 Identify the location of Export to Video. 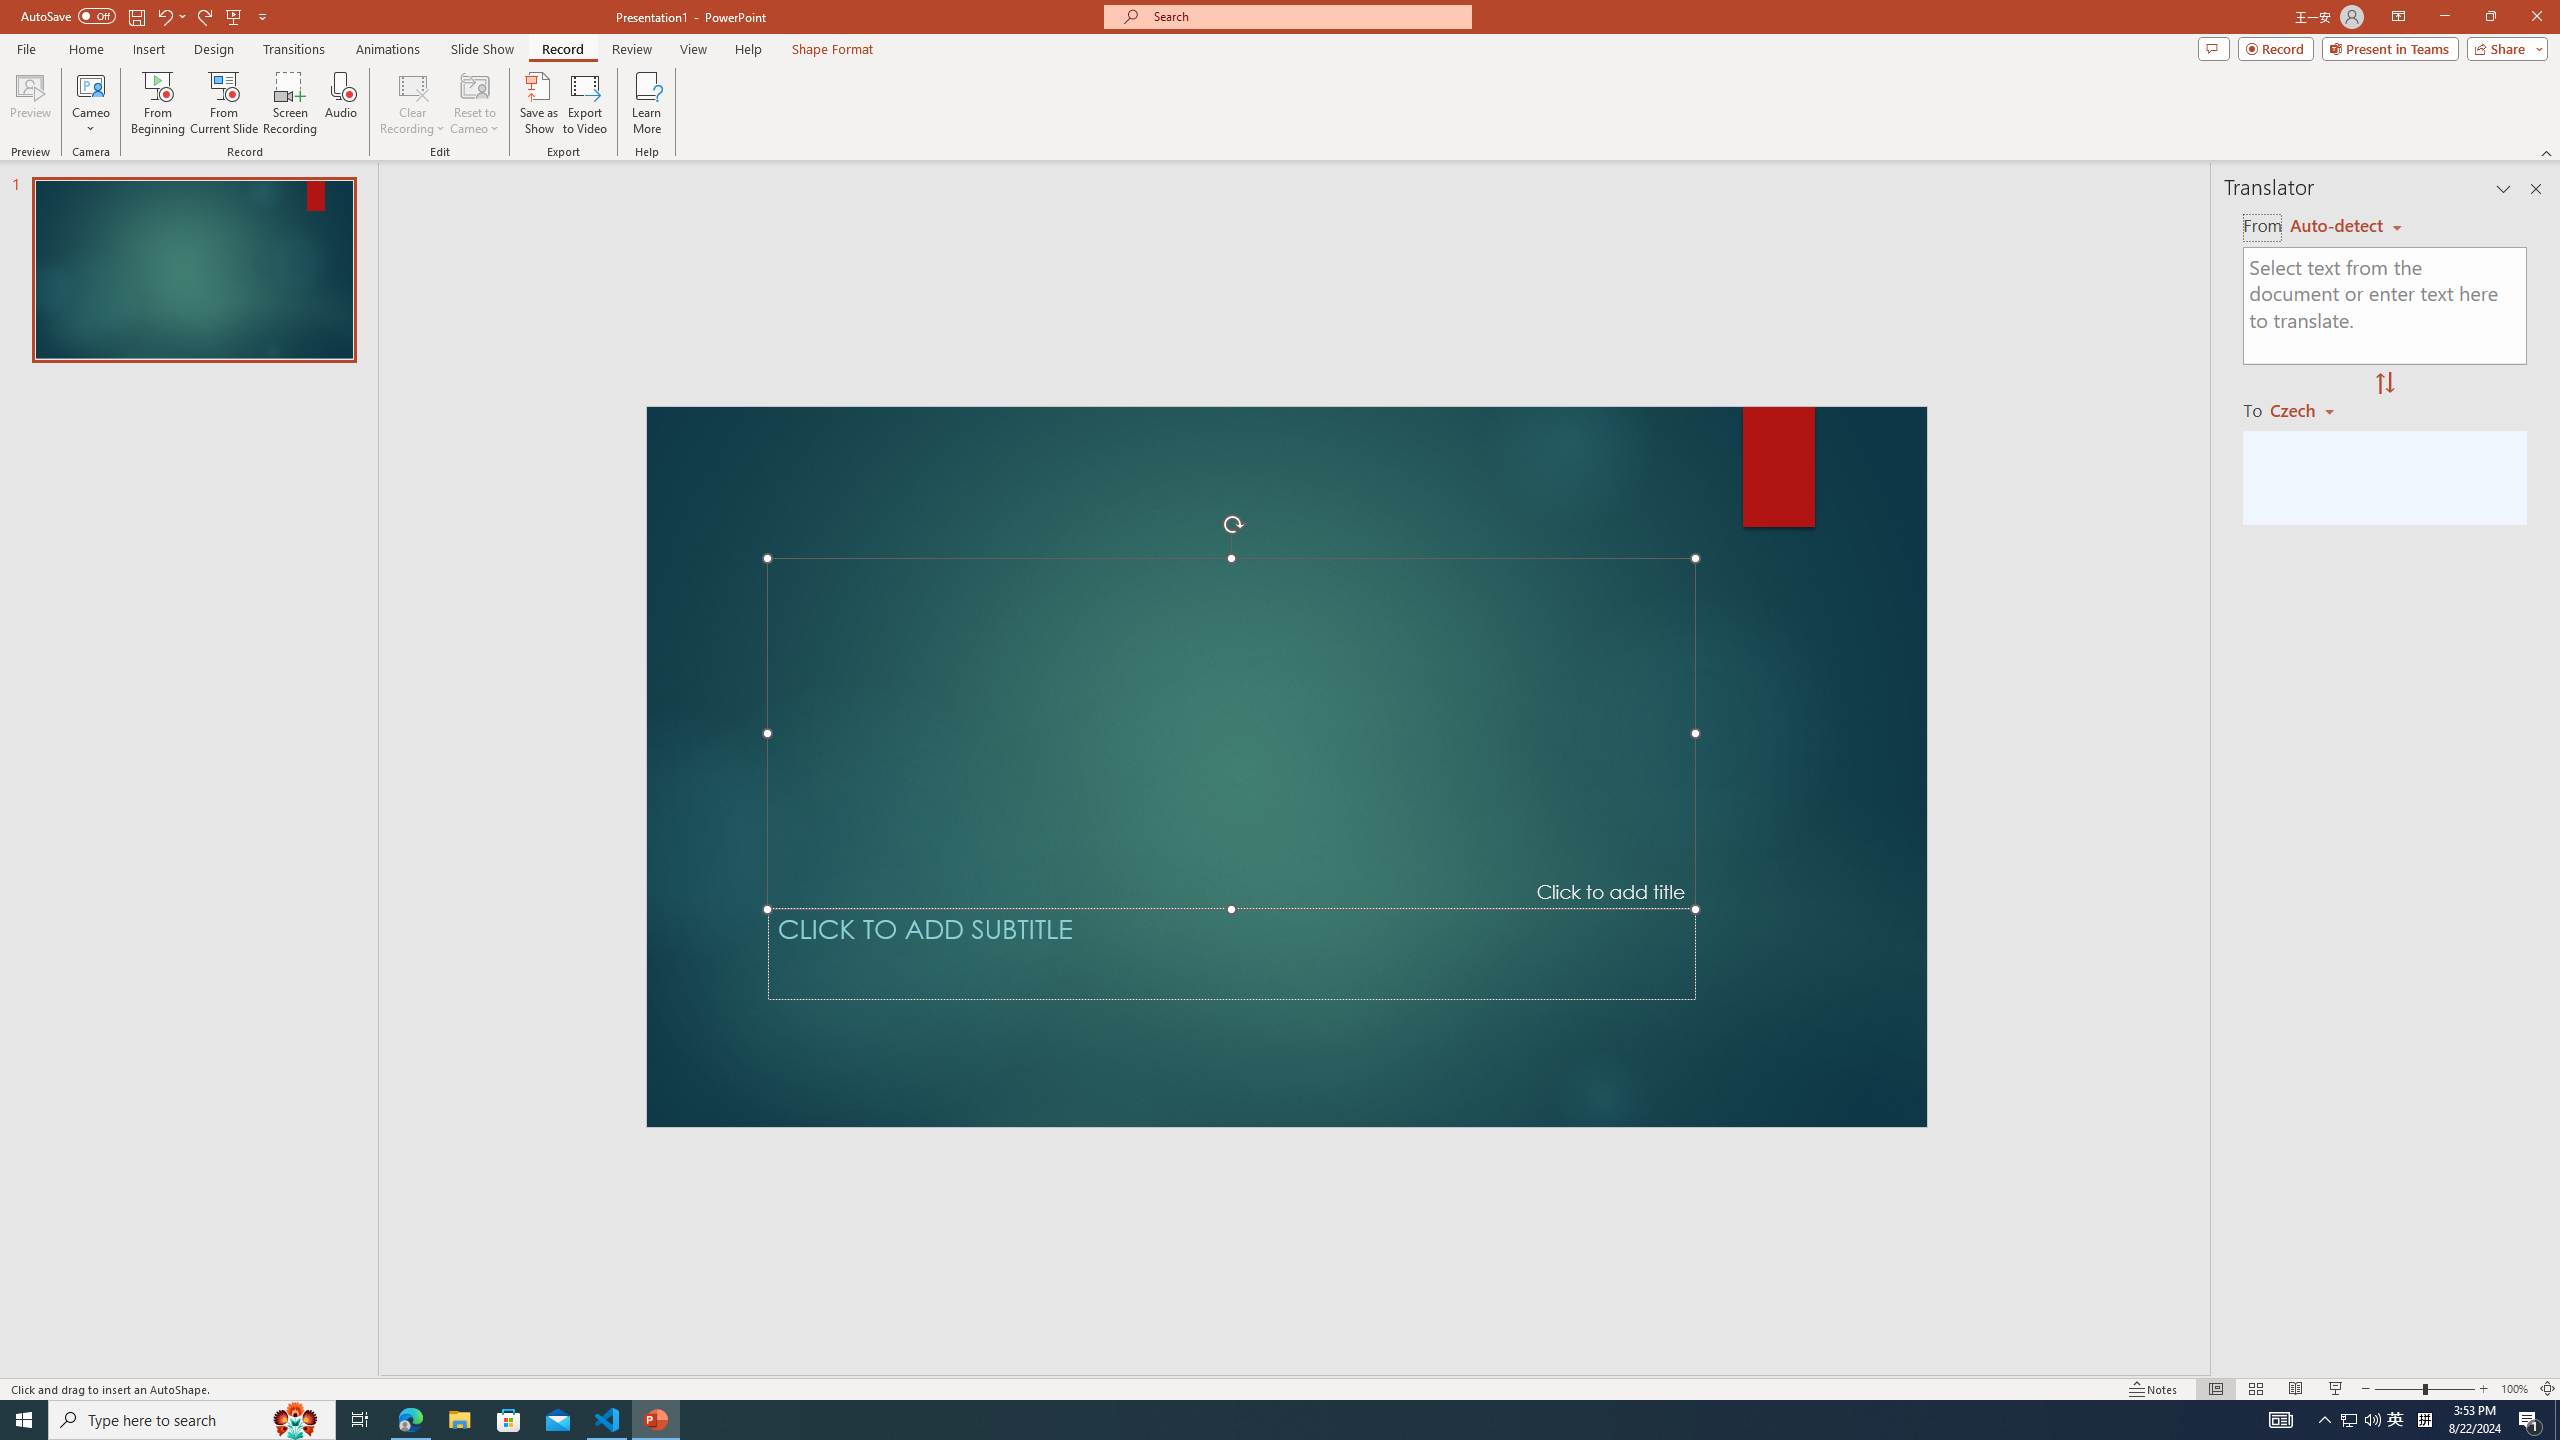
(584, 103).